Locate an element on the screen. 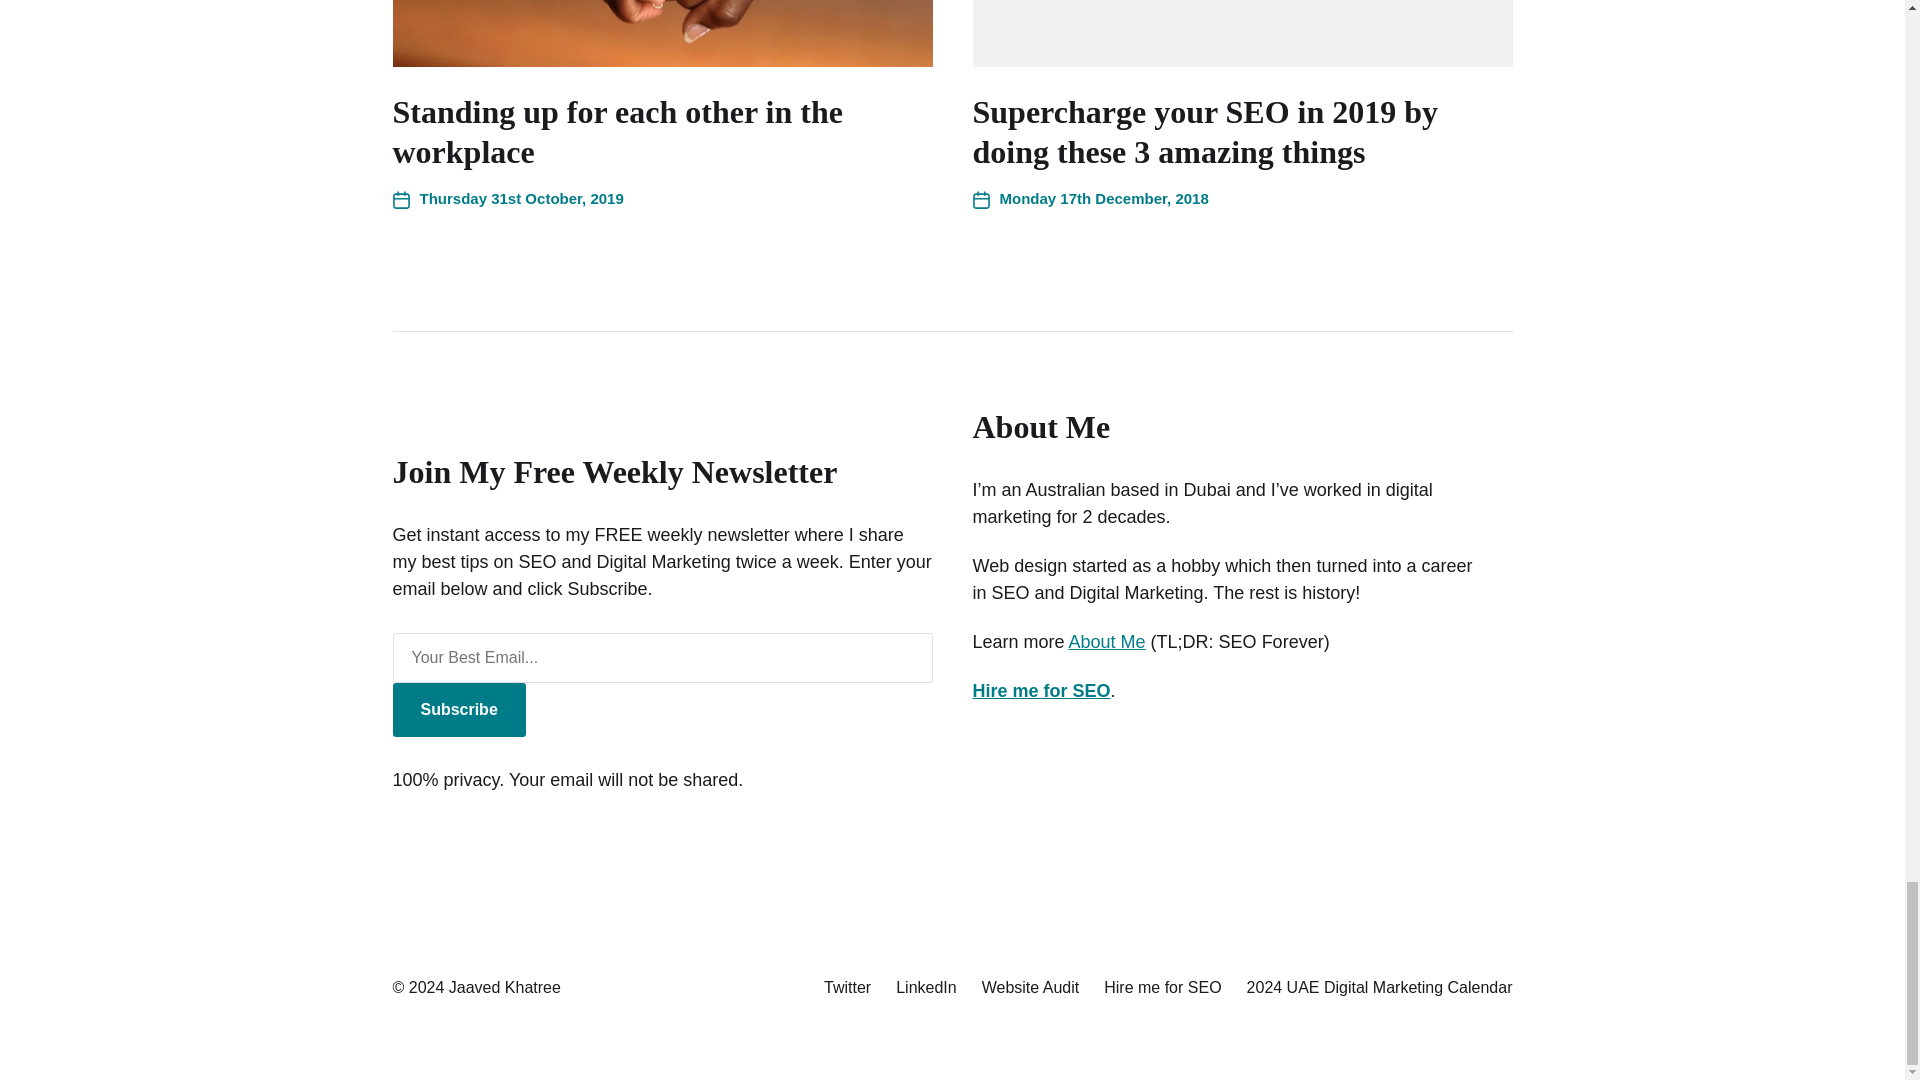  Standing up for each other in the workplace is located at coordinates (616, 131).